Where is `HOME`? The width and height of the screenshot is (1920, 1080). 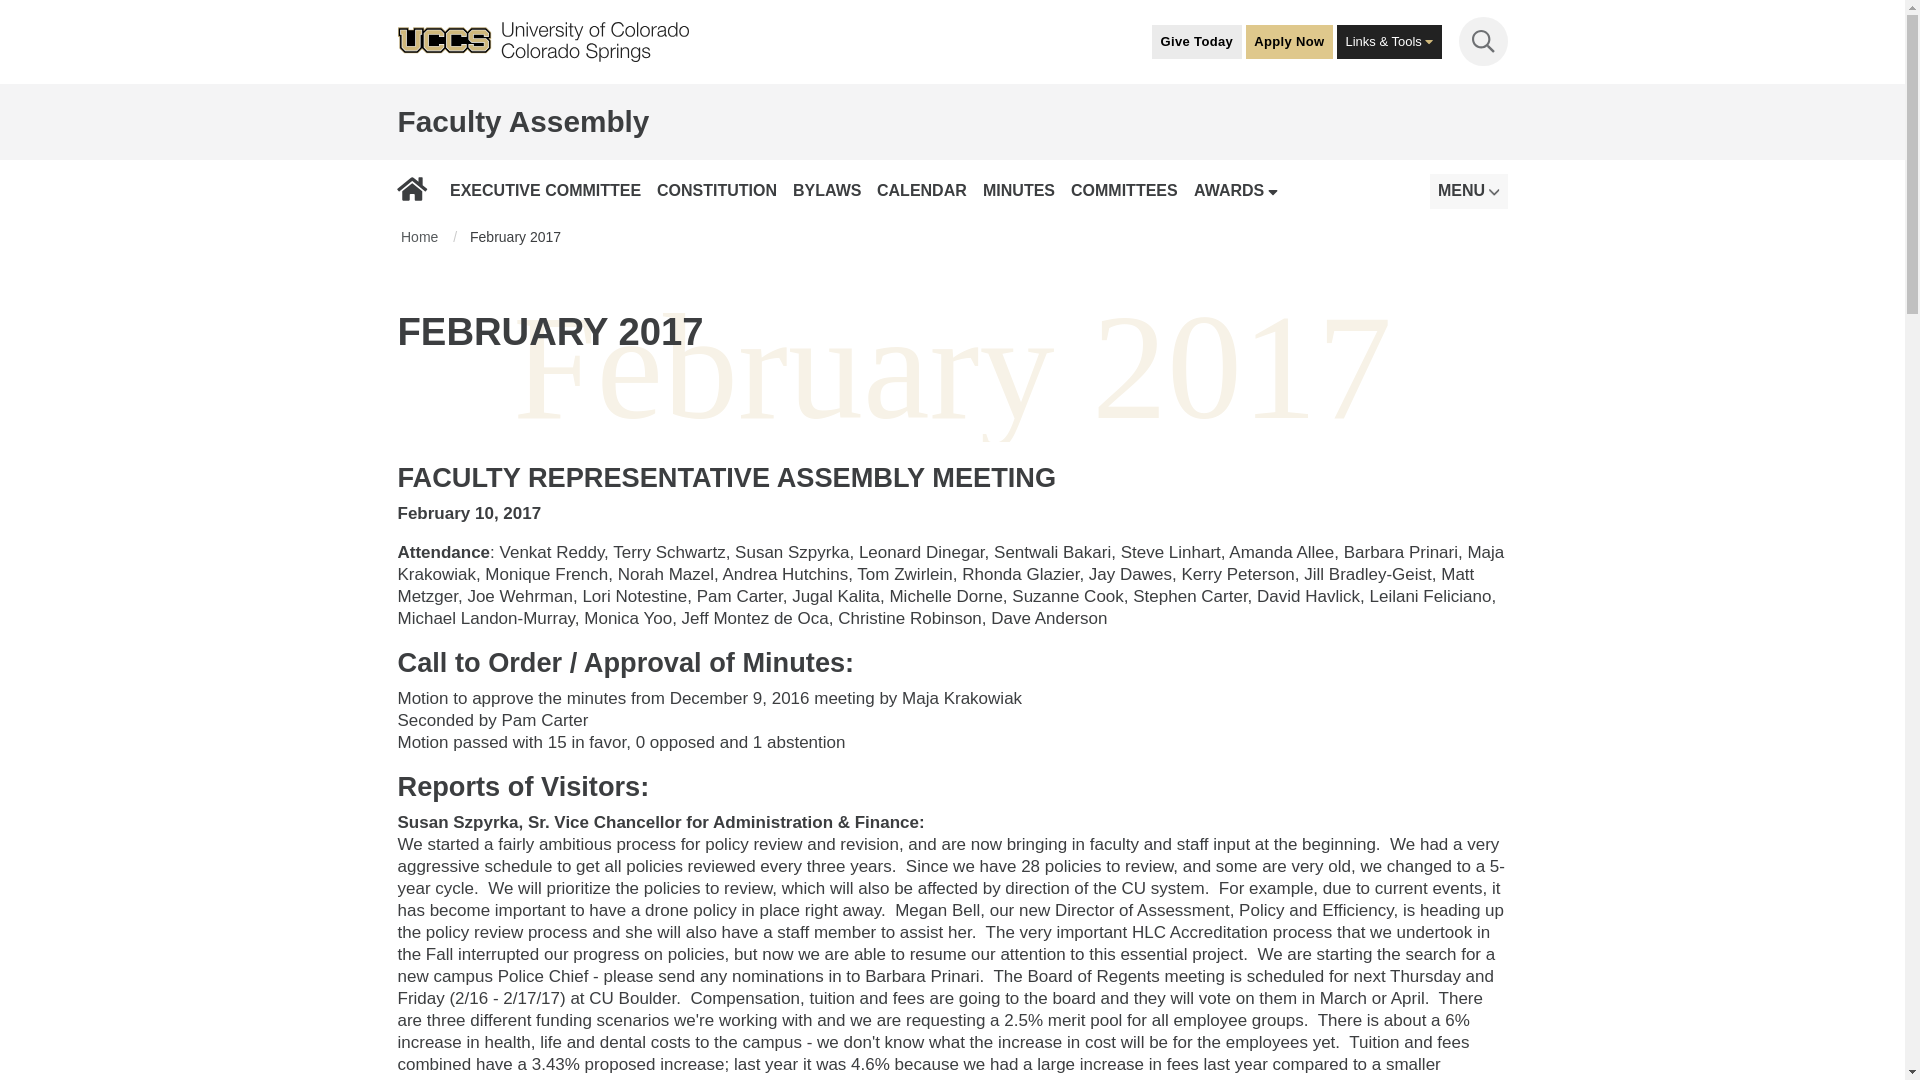 HOME is located at coordinates (416, 190).